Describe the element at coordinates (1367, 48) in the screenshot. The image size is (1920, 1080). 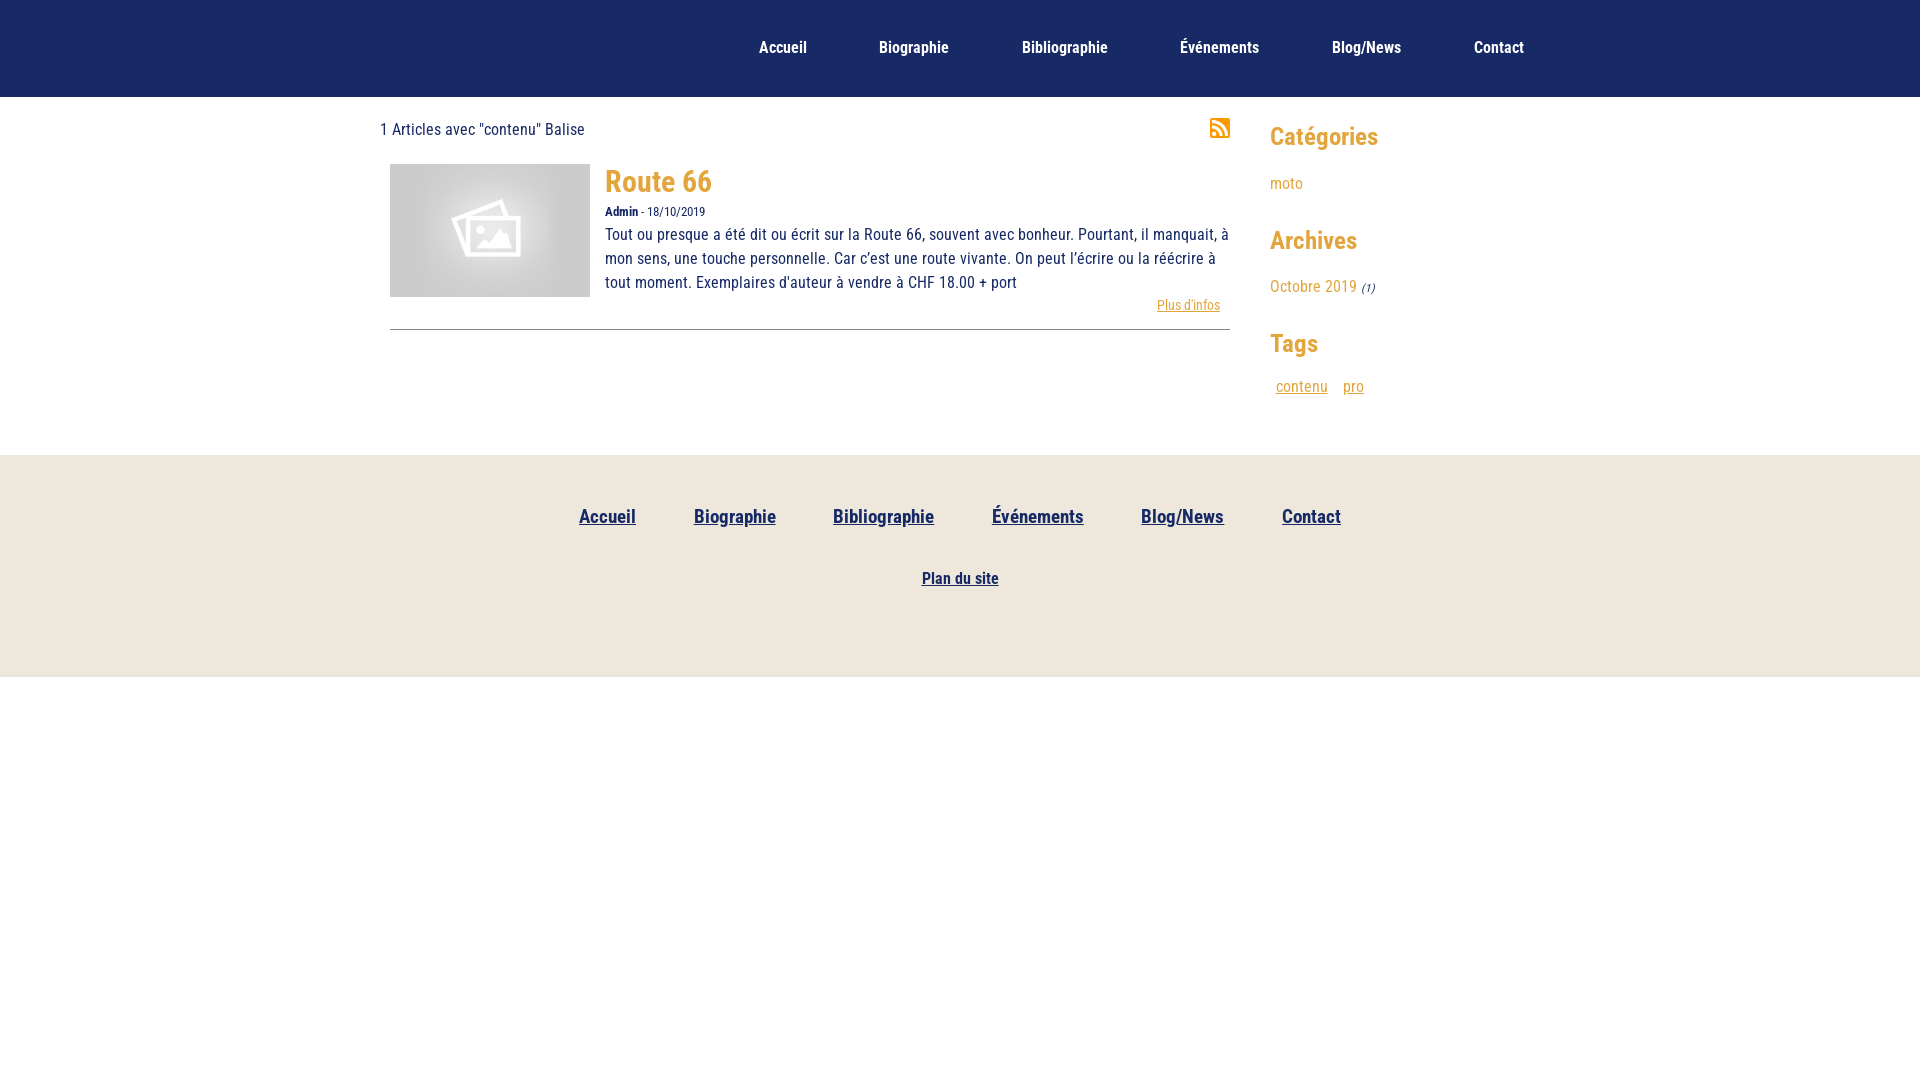
I see `Blog/News` at that location.